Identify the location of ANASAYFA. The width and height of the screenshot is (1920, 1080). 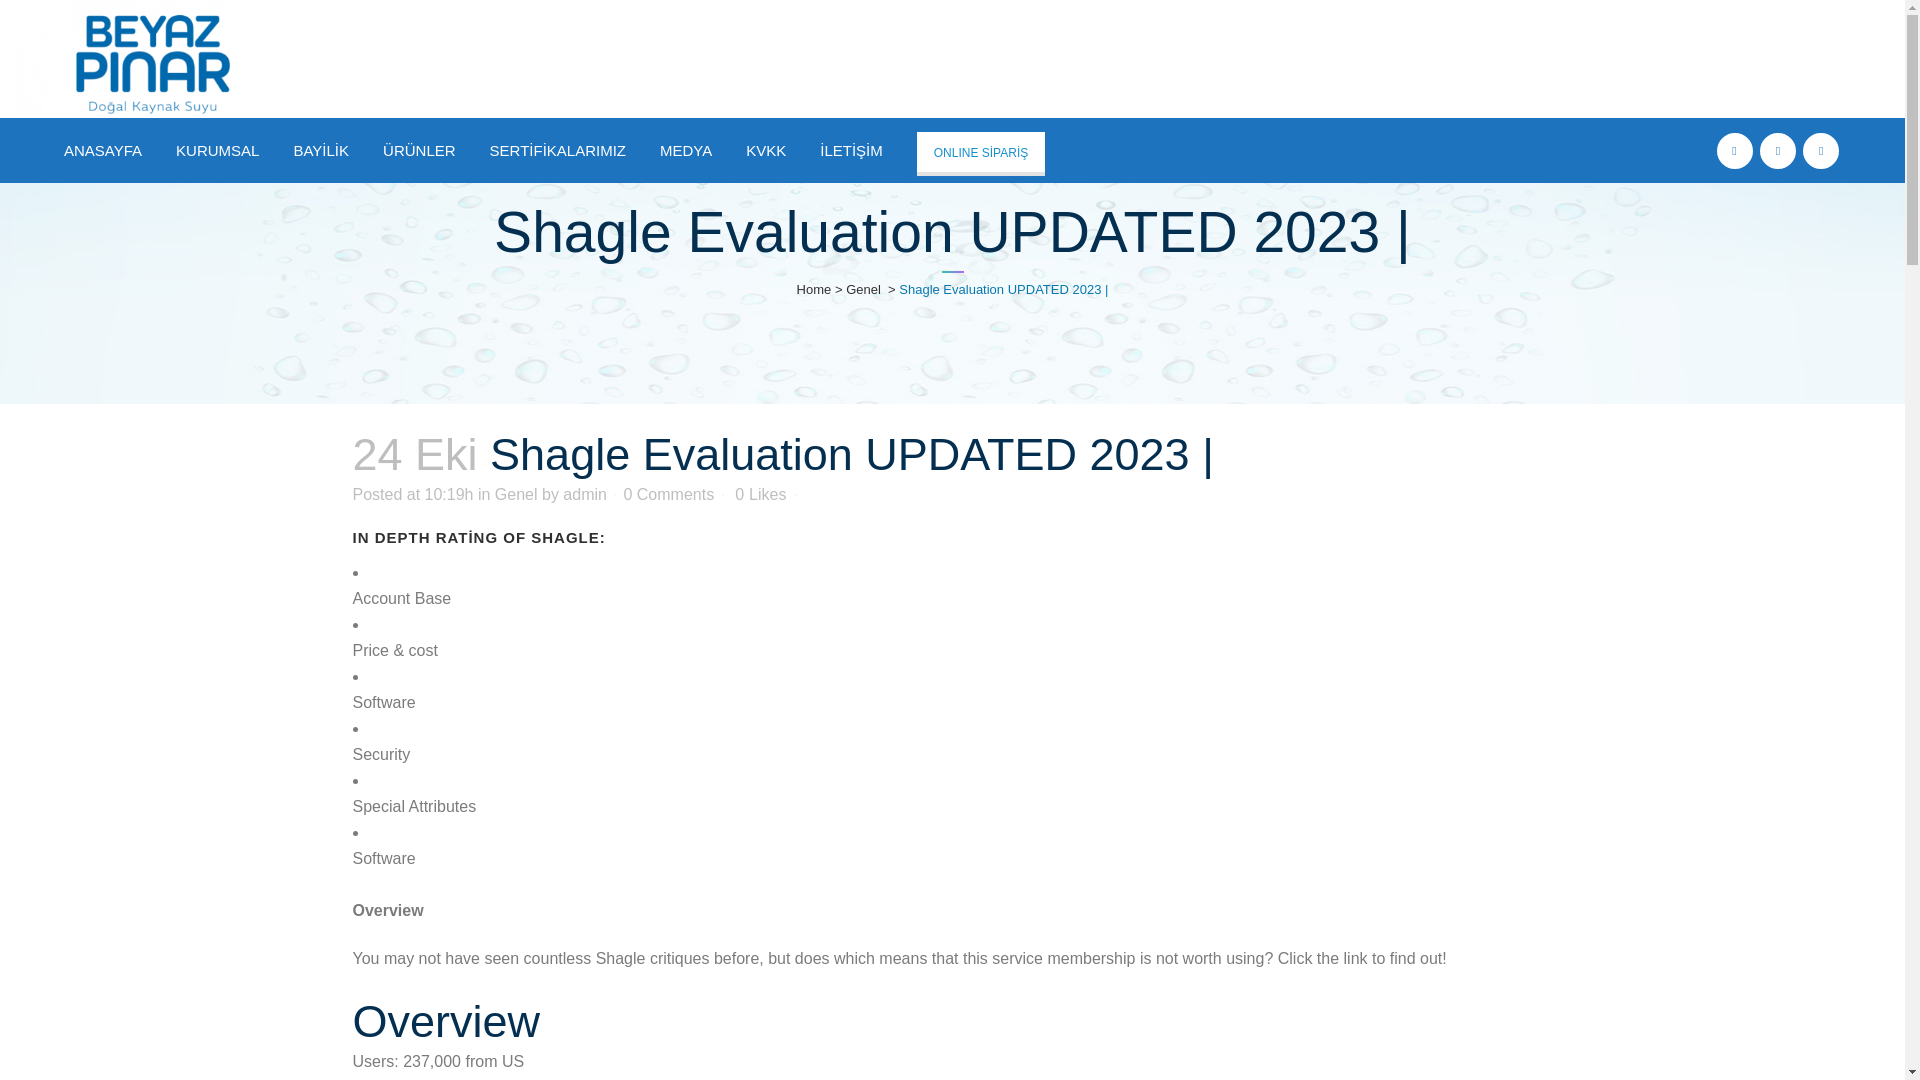
(102, 150).